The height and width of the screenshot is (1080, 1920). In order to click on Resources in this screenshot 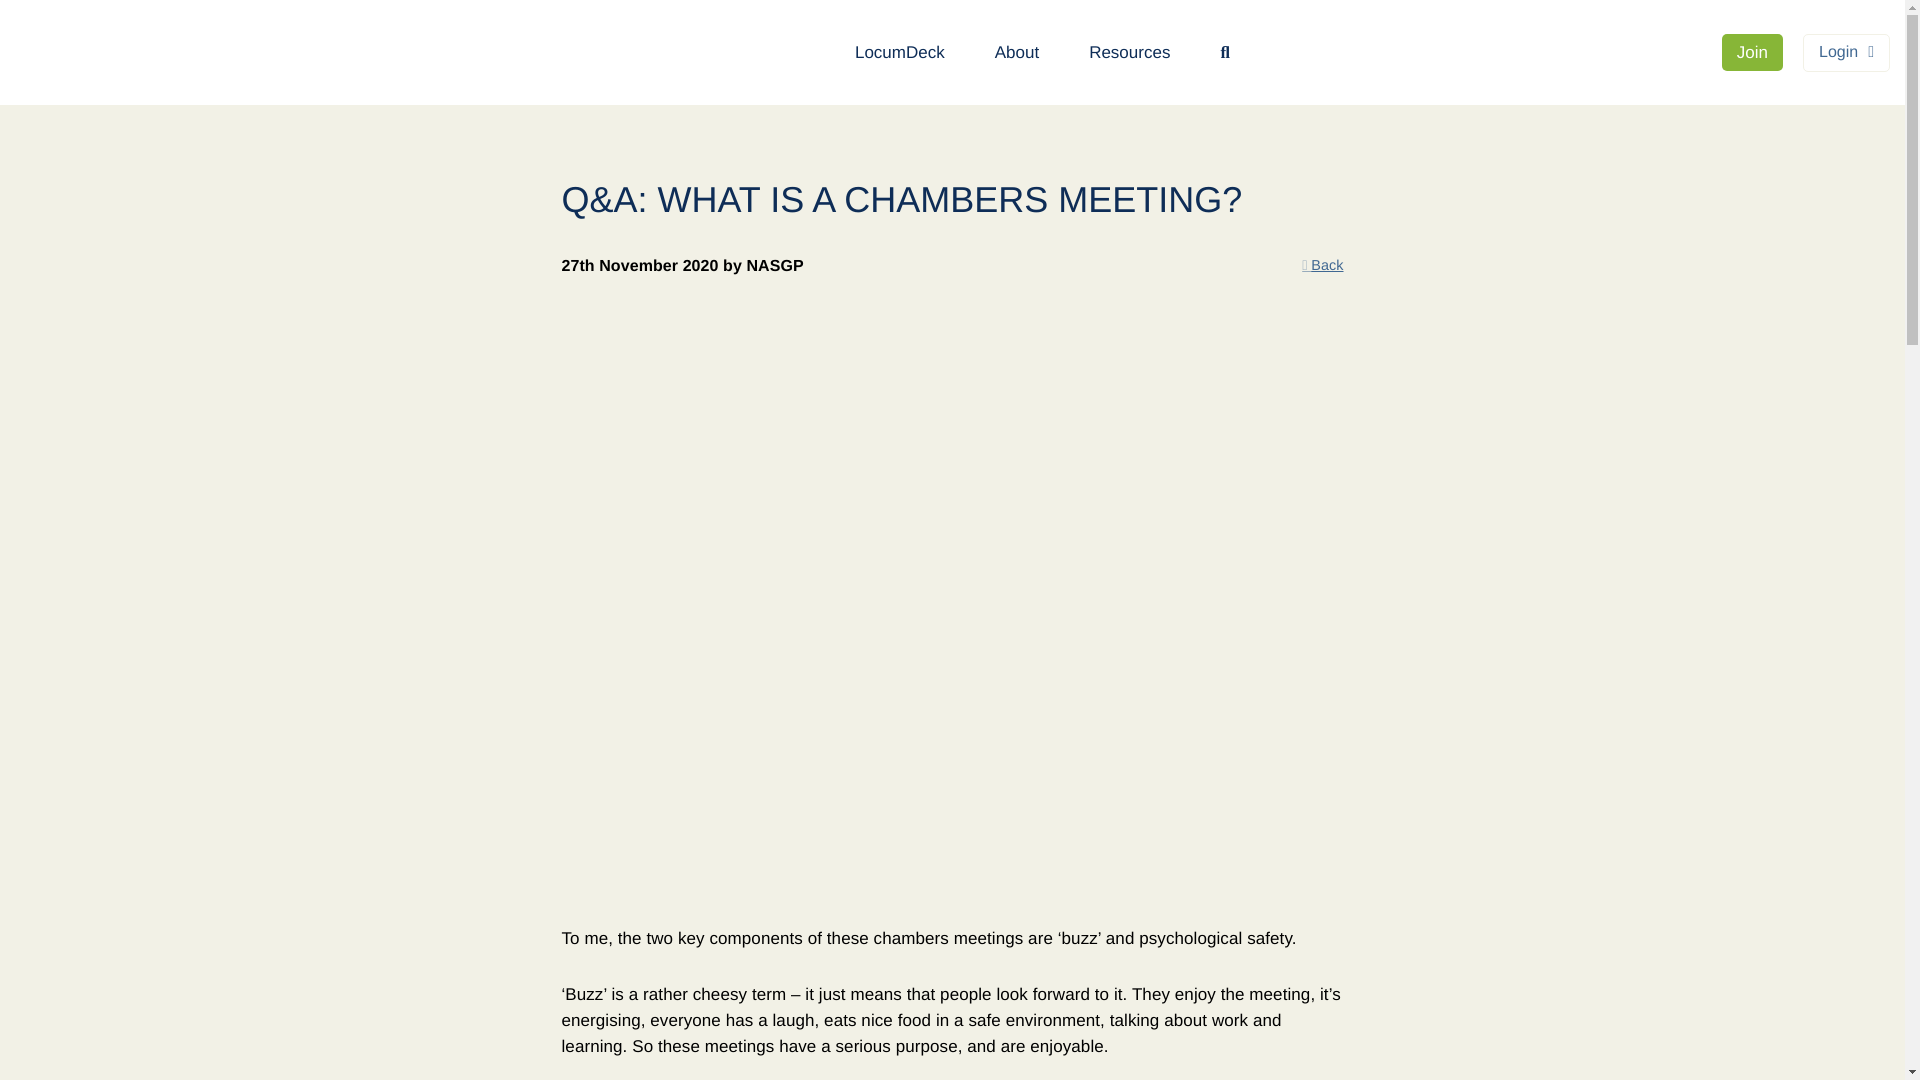, I will do `click(1128, 52)`.